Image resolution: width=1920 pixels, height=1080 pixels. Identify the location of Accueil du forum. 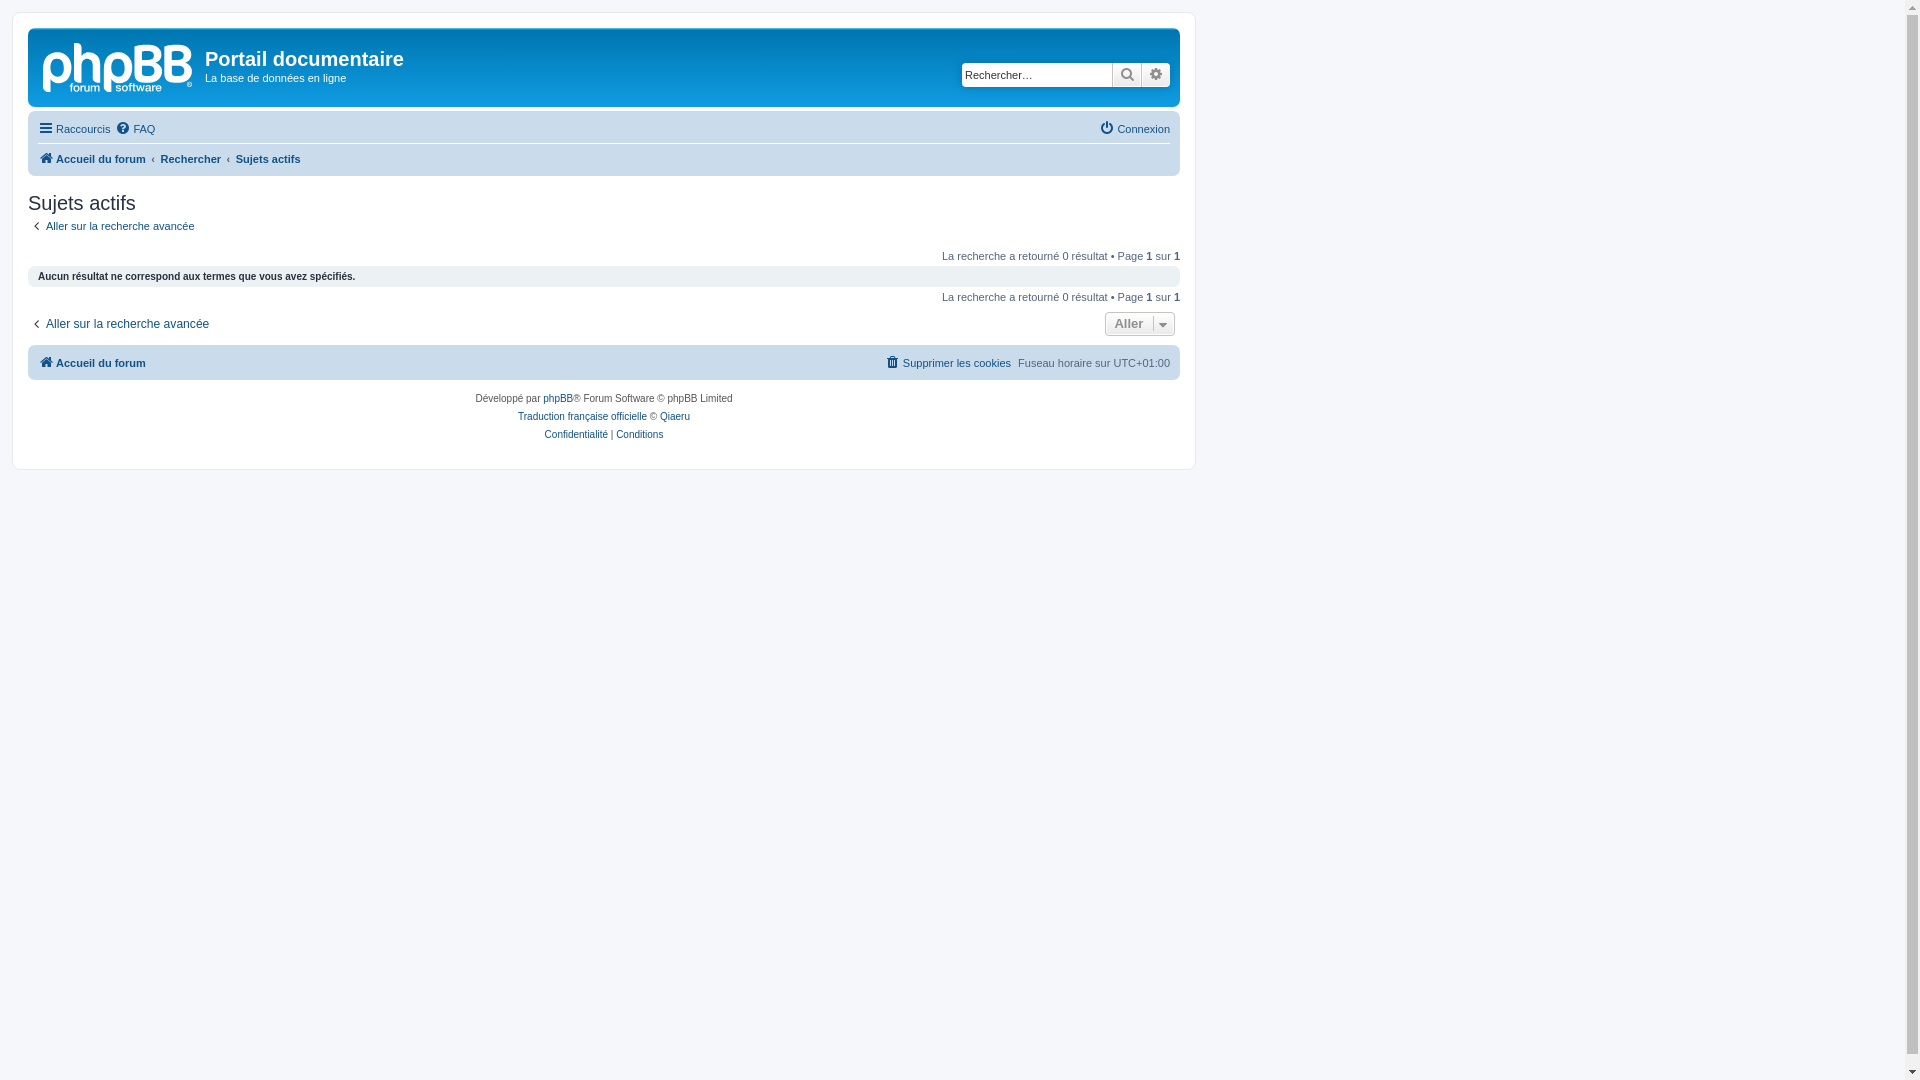
(119, 65).